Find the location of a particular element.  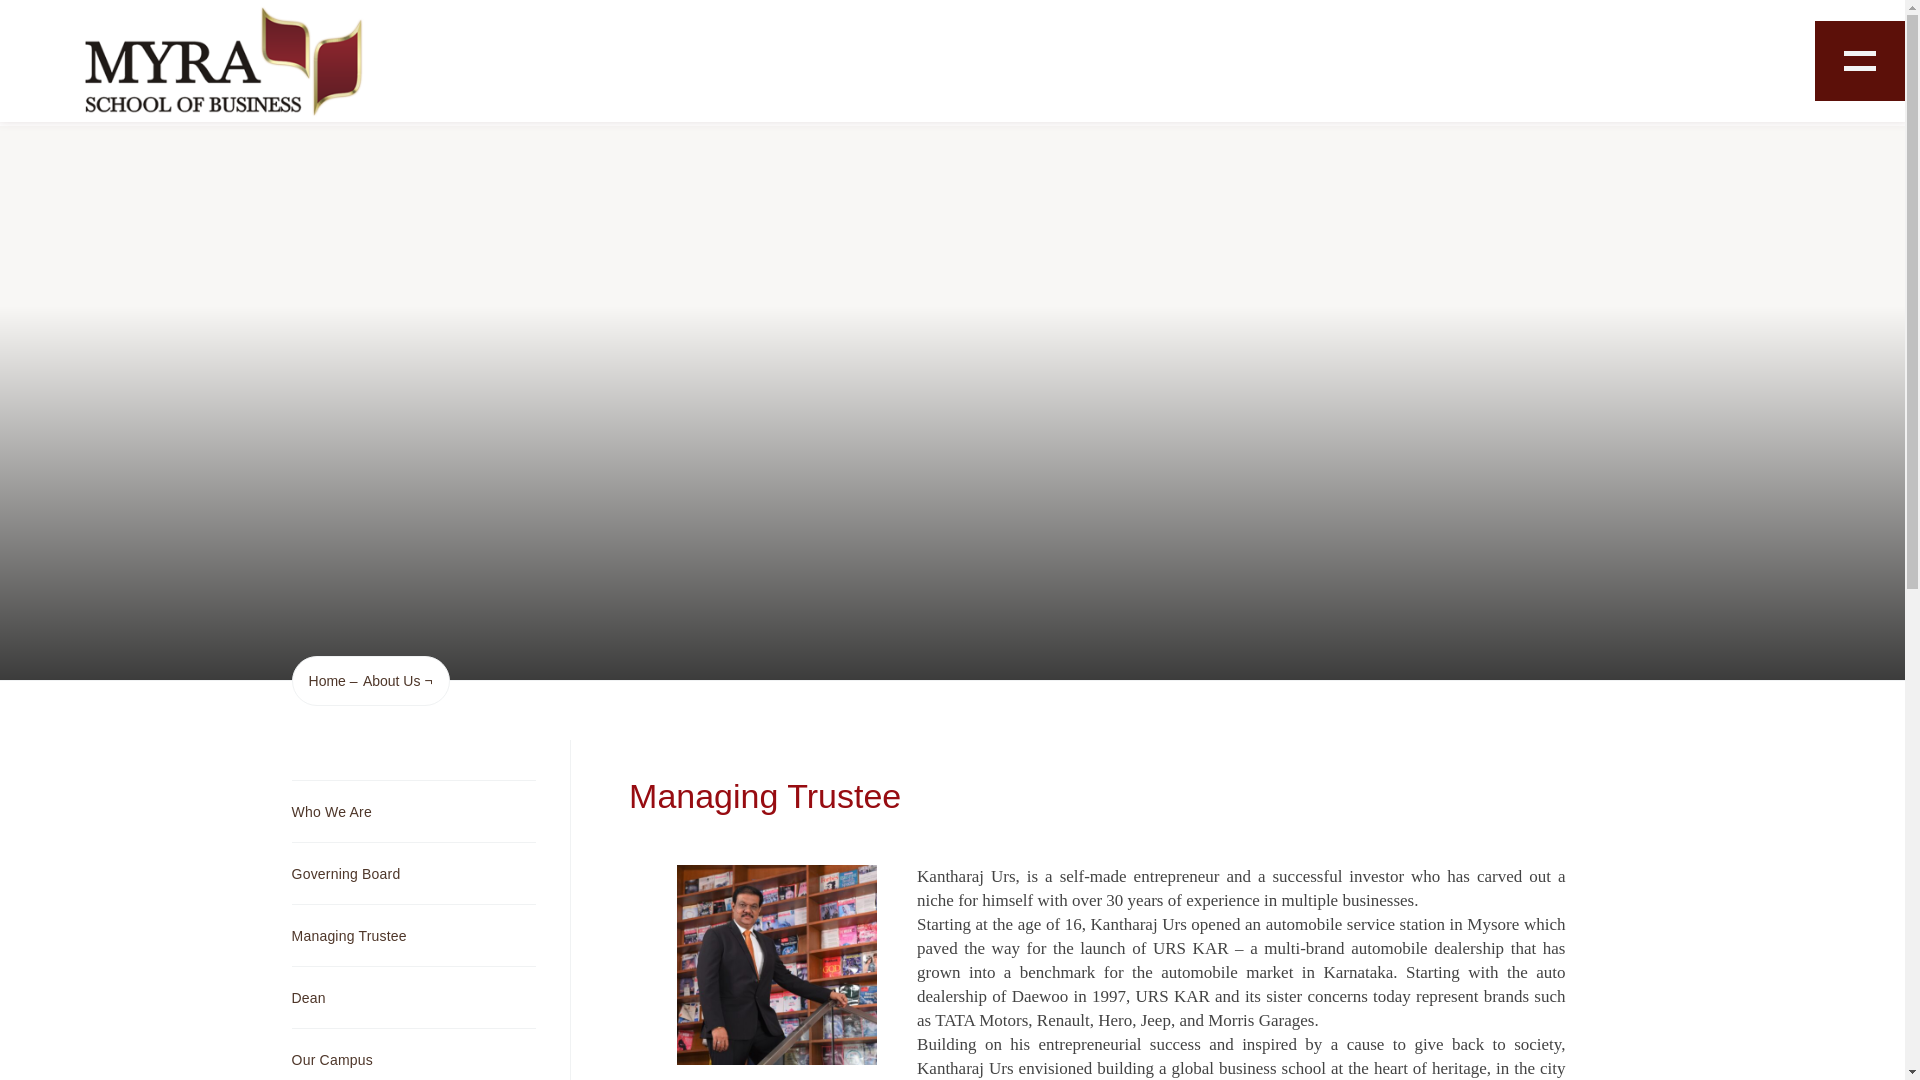

Our Campus is located at coordinates (413, 1054).